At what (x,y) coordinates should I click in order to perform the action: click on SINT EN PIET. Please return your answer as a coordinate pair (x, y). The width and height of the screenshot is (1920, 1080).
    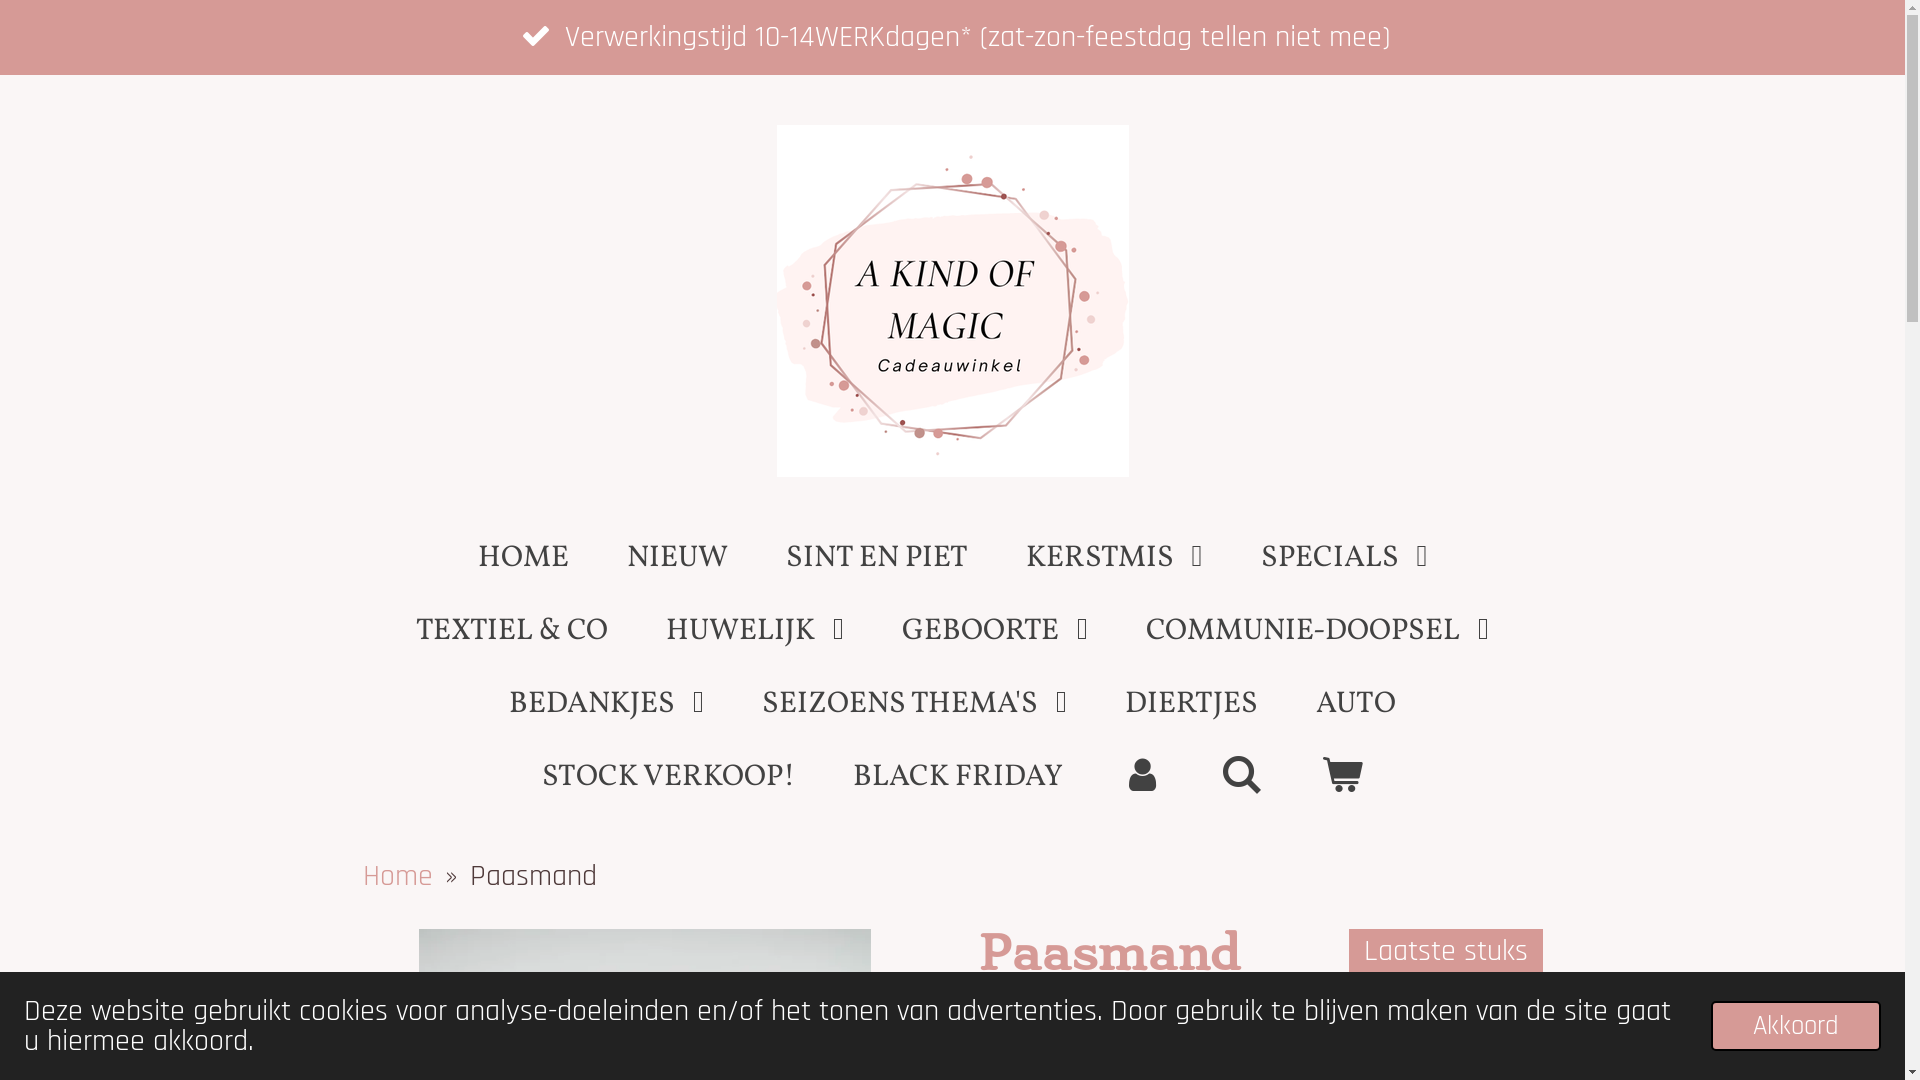
    Looking at the image, I should click on (877, 558).